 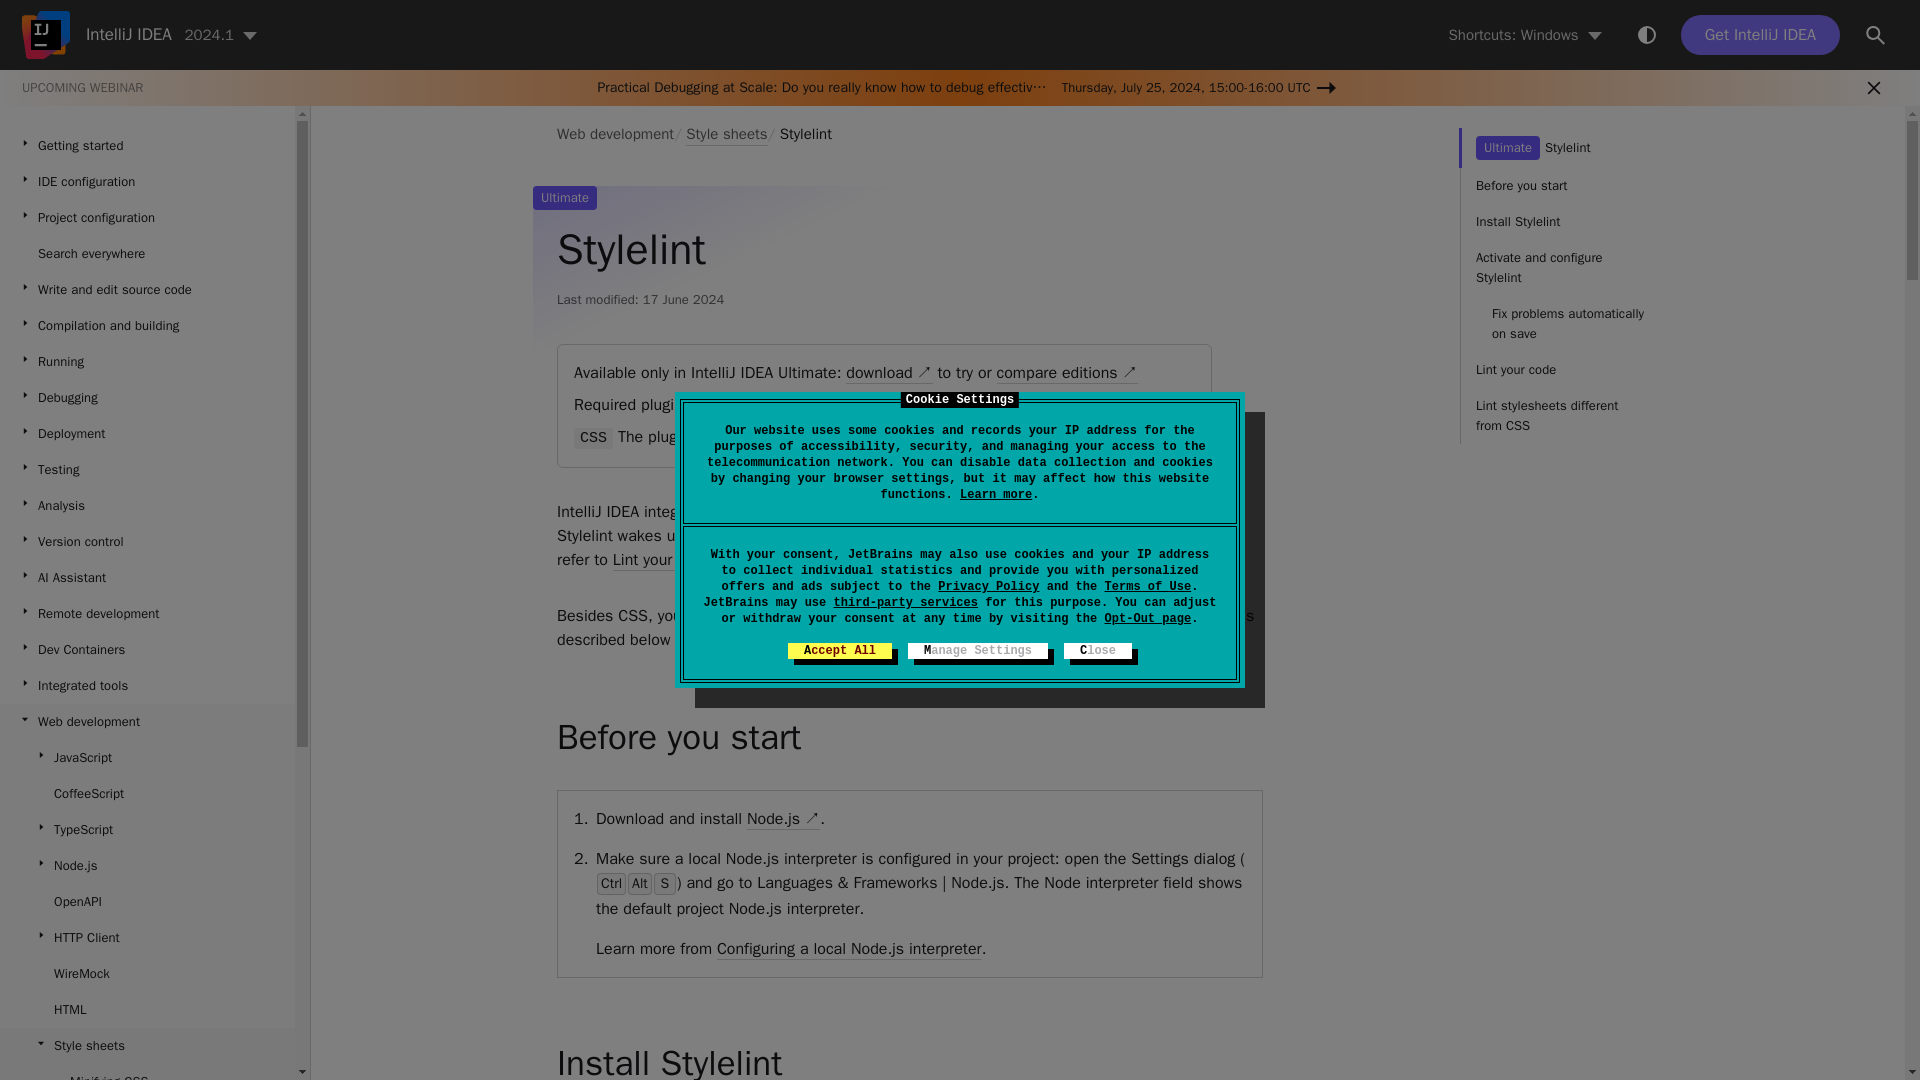 What do you see at coordinates (148, 470) in the screenshot?
I see `Testing` at bounding box center [148, 470].